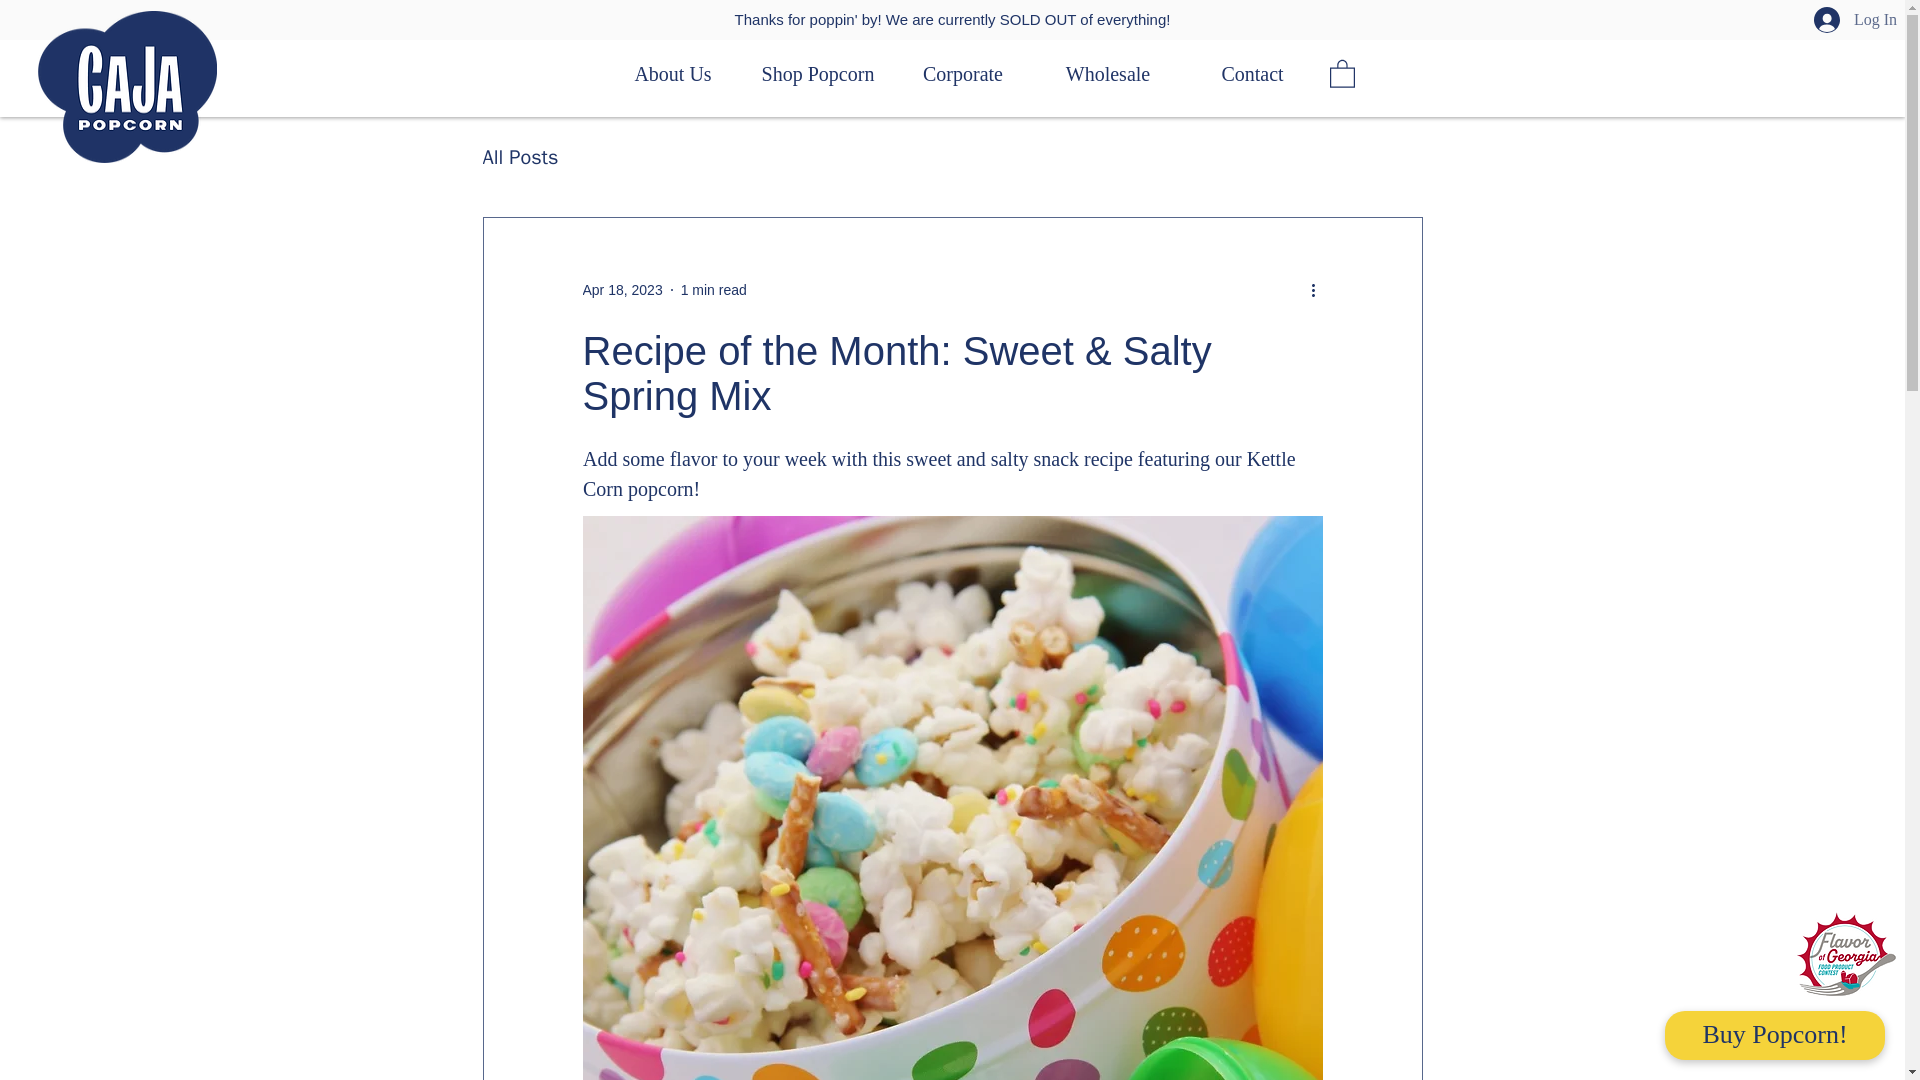 This screenshot has width=1920, height=1080. What do you see at coordinates (714, 290) in the screenshot?
I see `1 min read` at bounding box center [714, 290].